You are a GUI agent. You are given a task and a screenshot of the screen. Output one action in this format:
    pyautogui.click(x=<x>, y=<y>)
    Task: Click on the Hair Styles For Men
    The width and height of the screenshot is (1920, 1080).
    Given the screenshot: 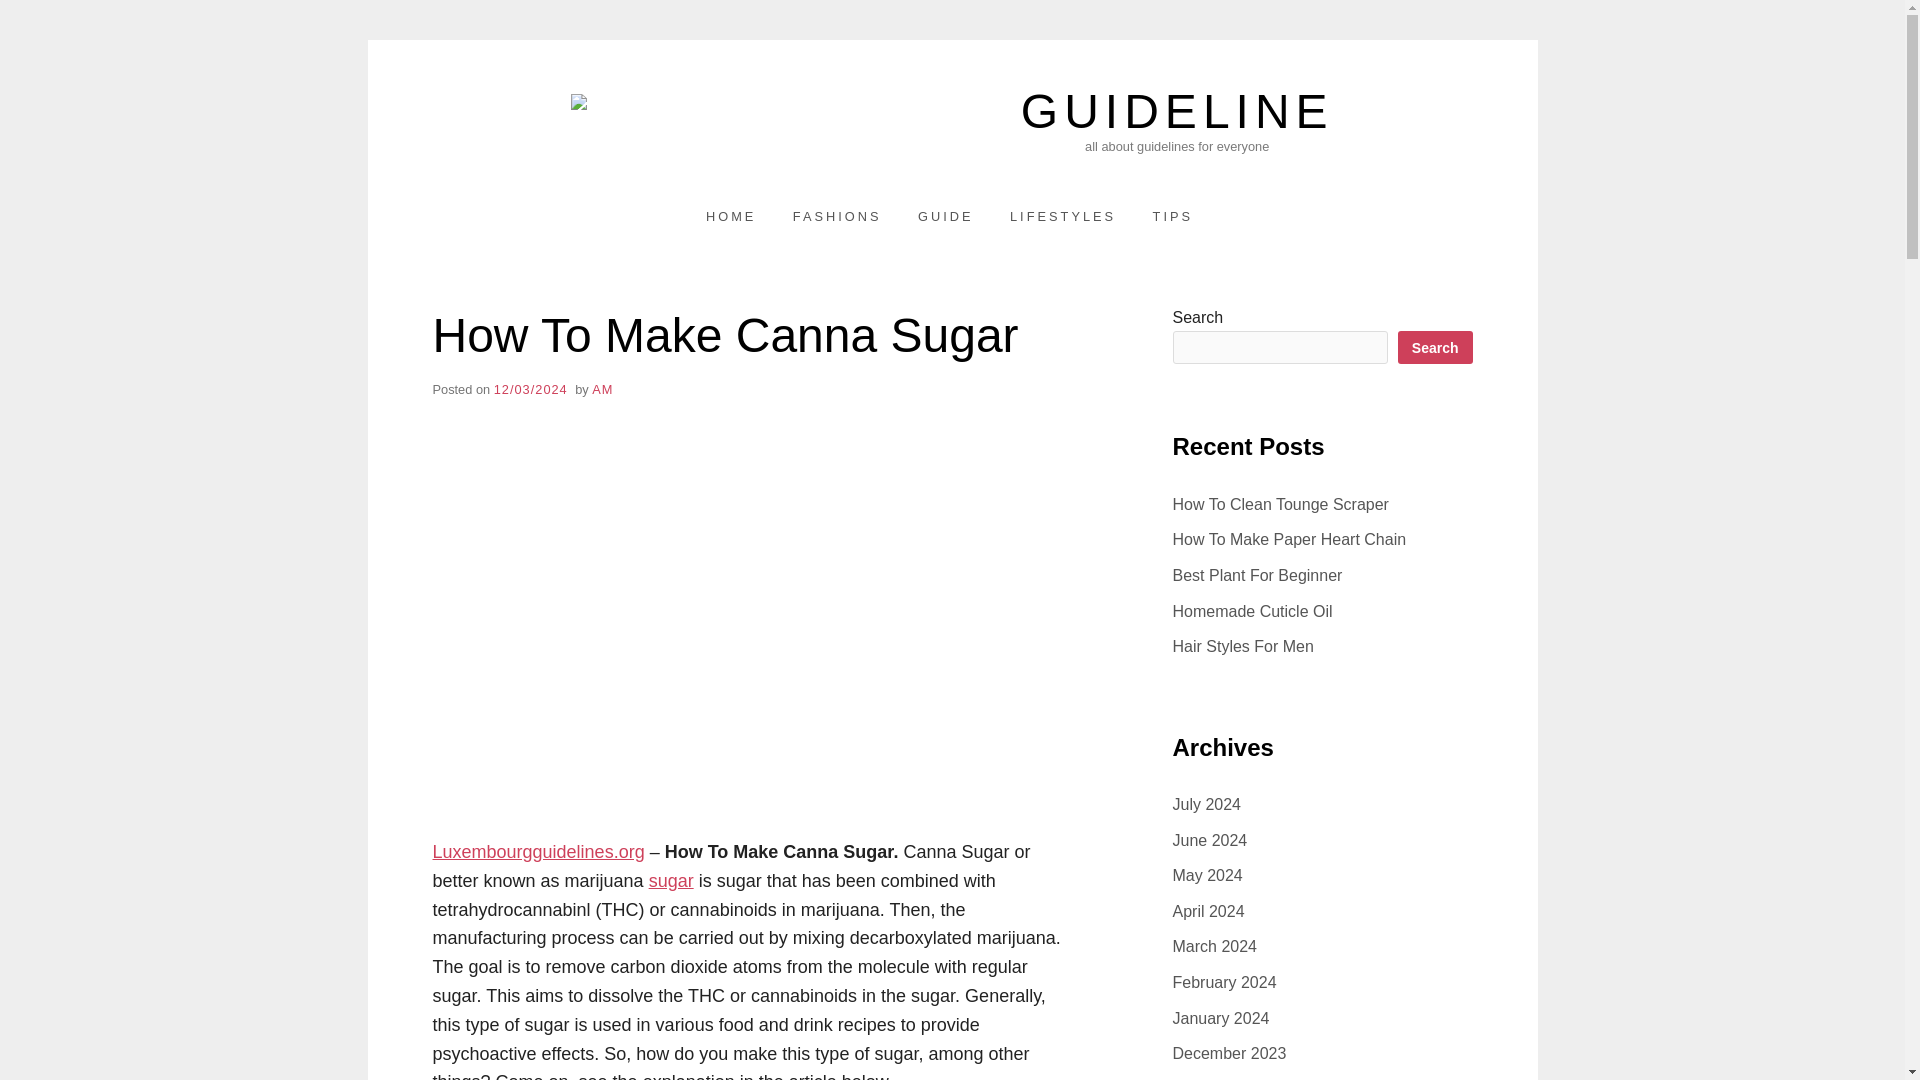 What is the action you would take?
    pyautogui.click(x=1242, y=646)
    